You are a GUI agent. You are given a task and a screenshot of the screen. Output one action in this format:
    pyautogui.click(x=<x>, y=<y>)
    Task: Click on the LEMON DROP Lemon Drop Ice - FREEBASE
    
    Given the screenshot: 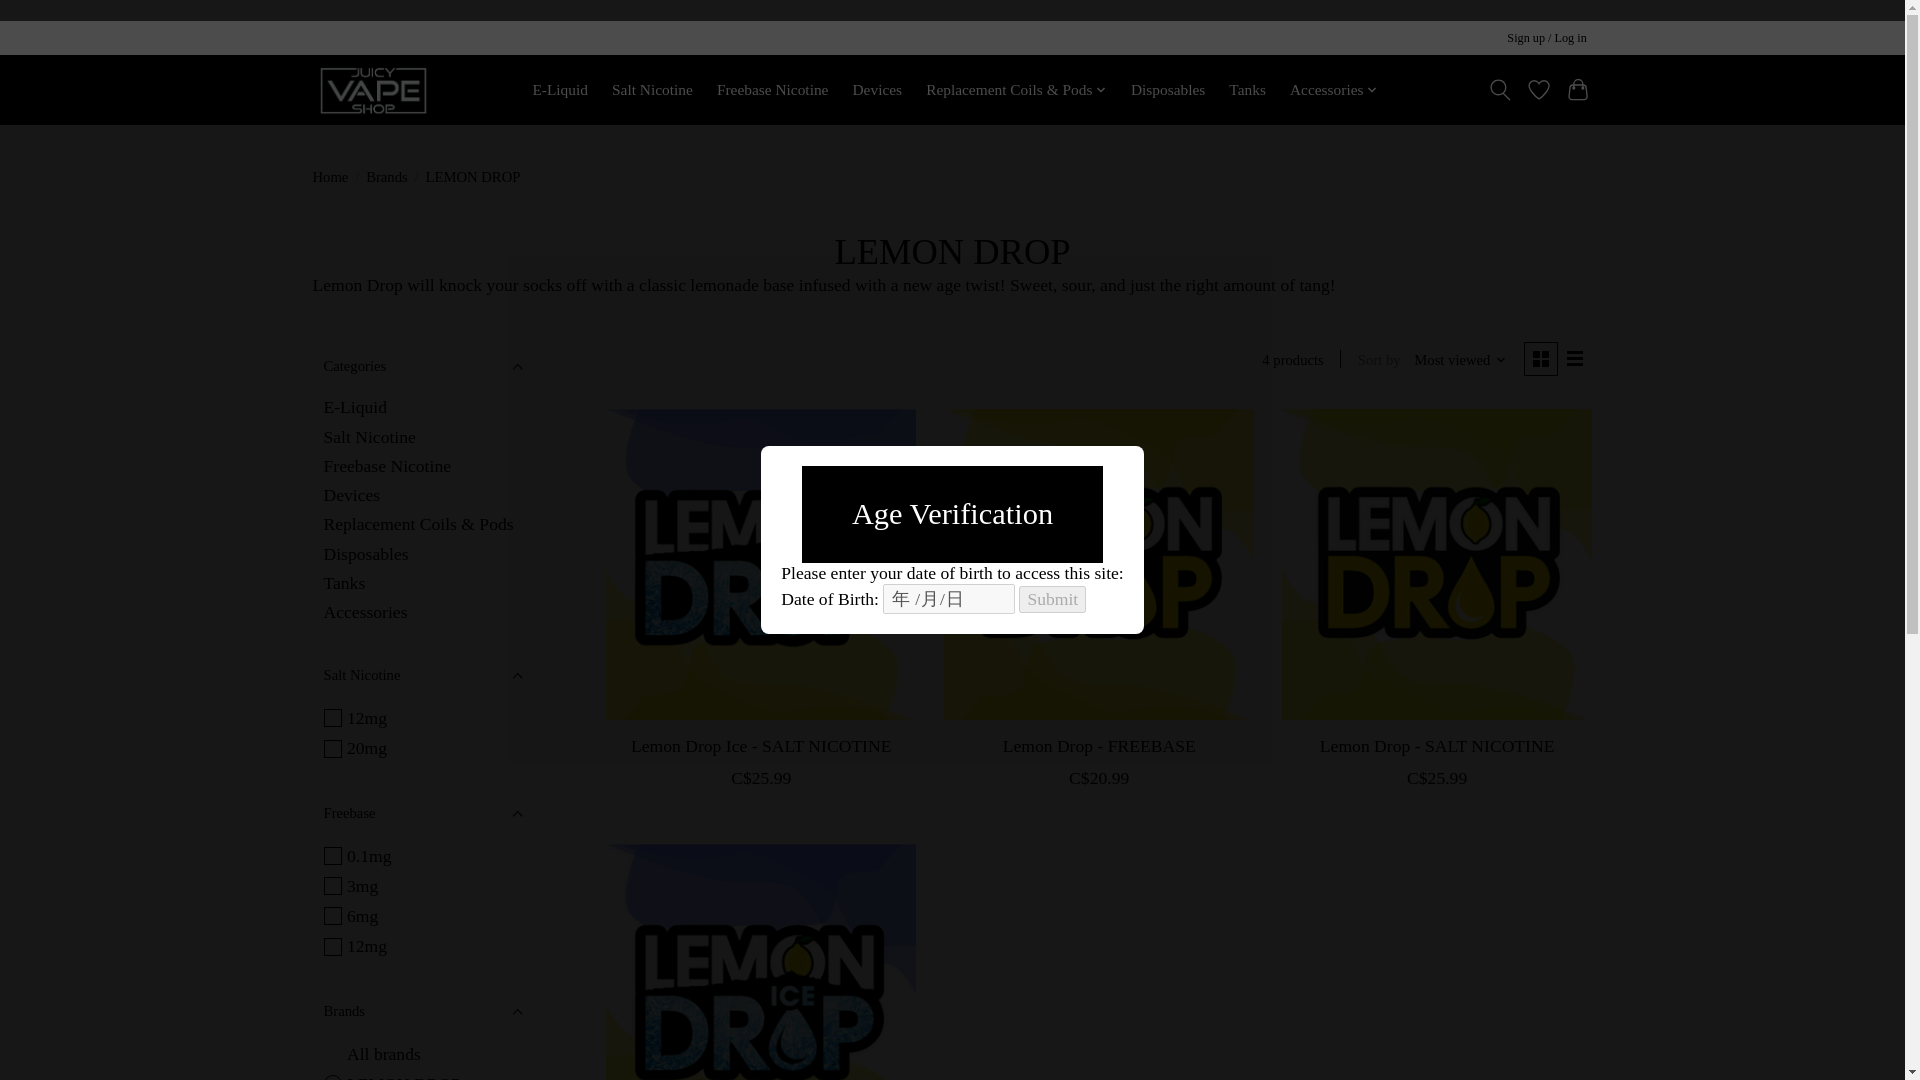 What is the action you would take?
    pyautogui.click(x=760, y=962)
    